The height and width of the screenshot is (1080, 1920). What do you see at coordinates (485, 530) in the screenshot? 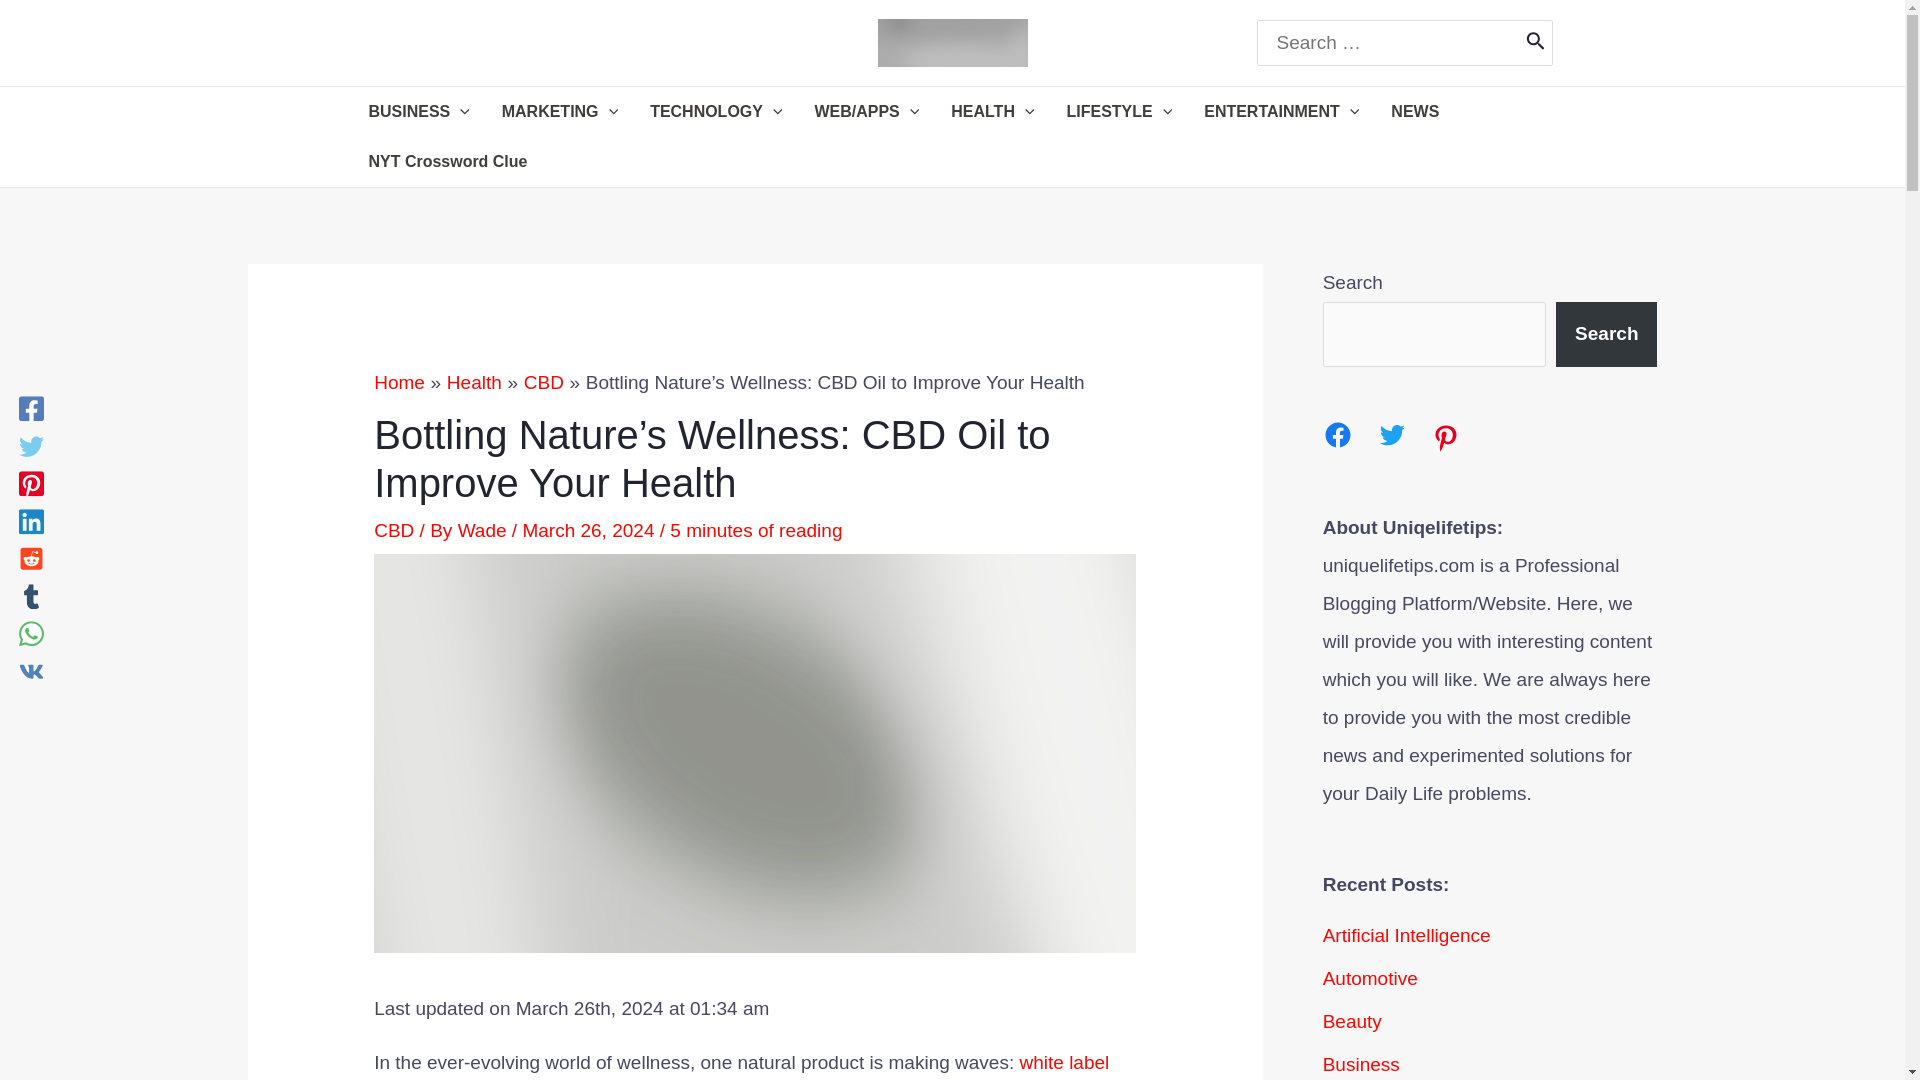
I see `View all posts by Wade` at bounding box center [485, 530].